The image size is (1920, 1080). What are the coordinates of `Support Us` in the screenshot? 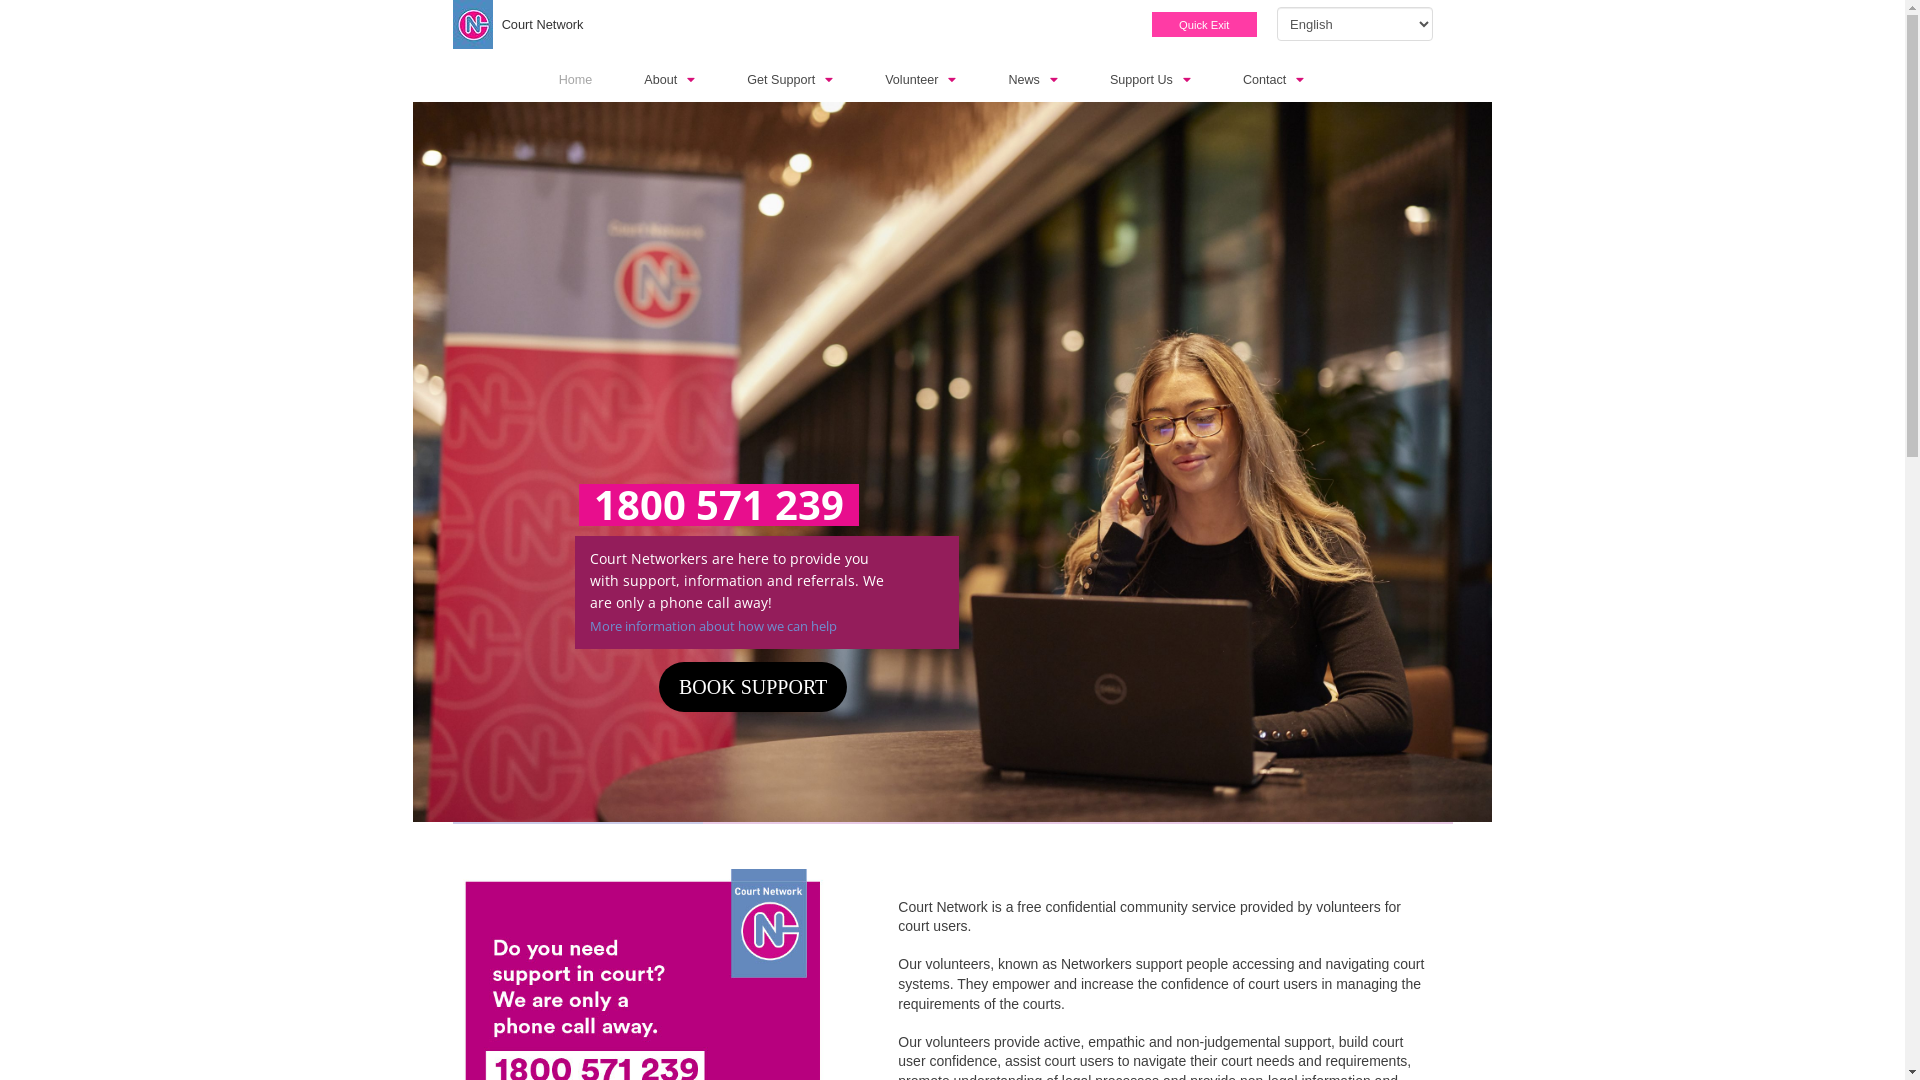 It's located at (1172, 80).